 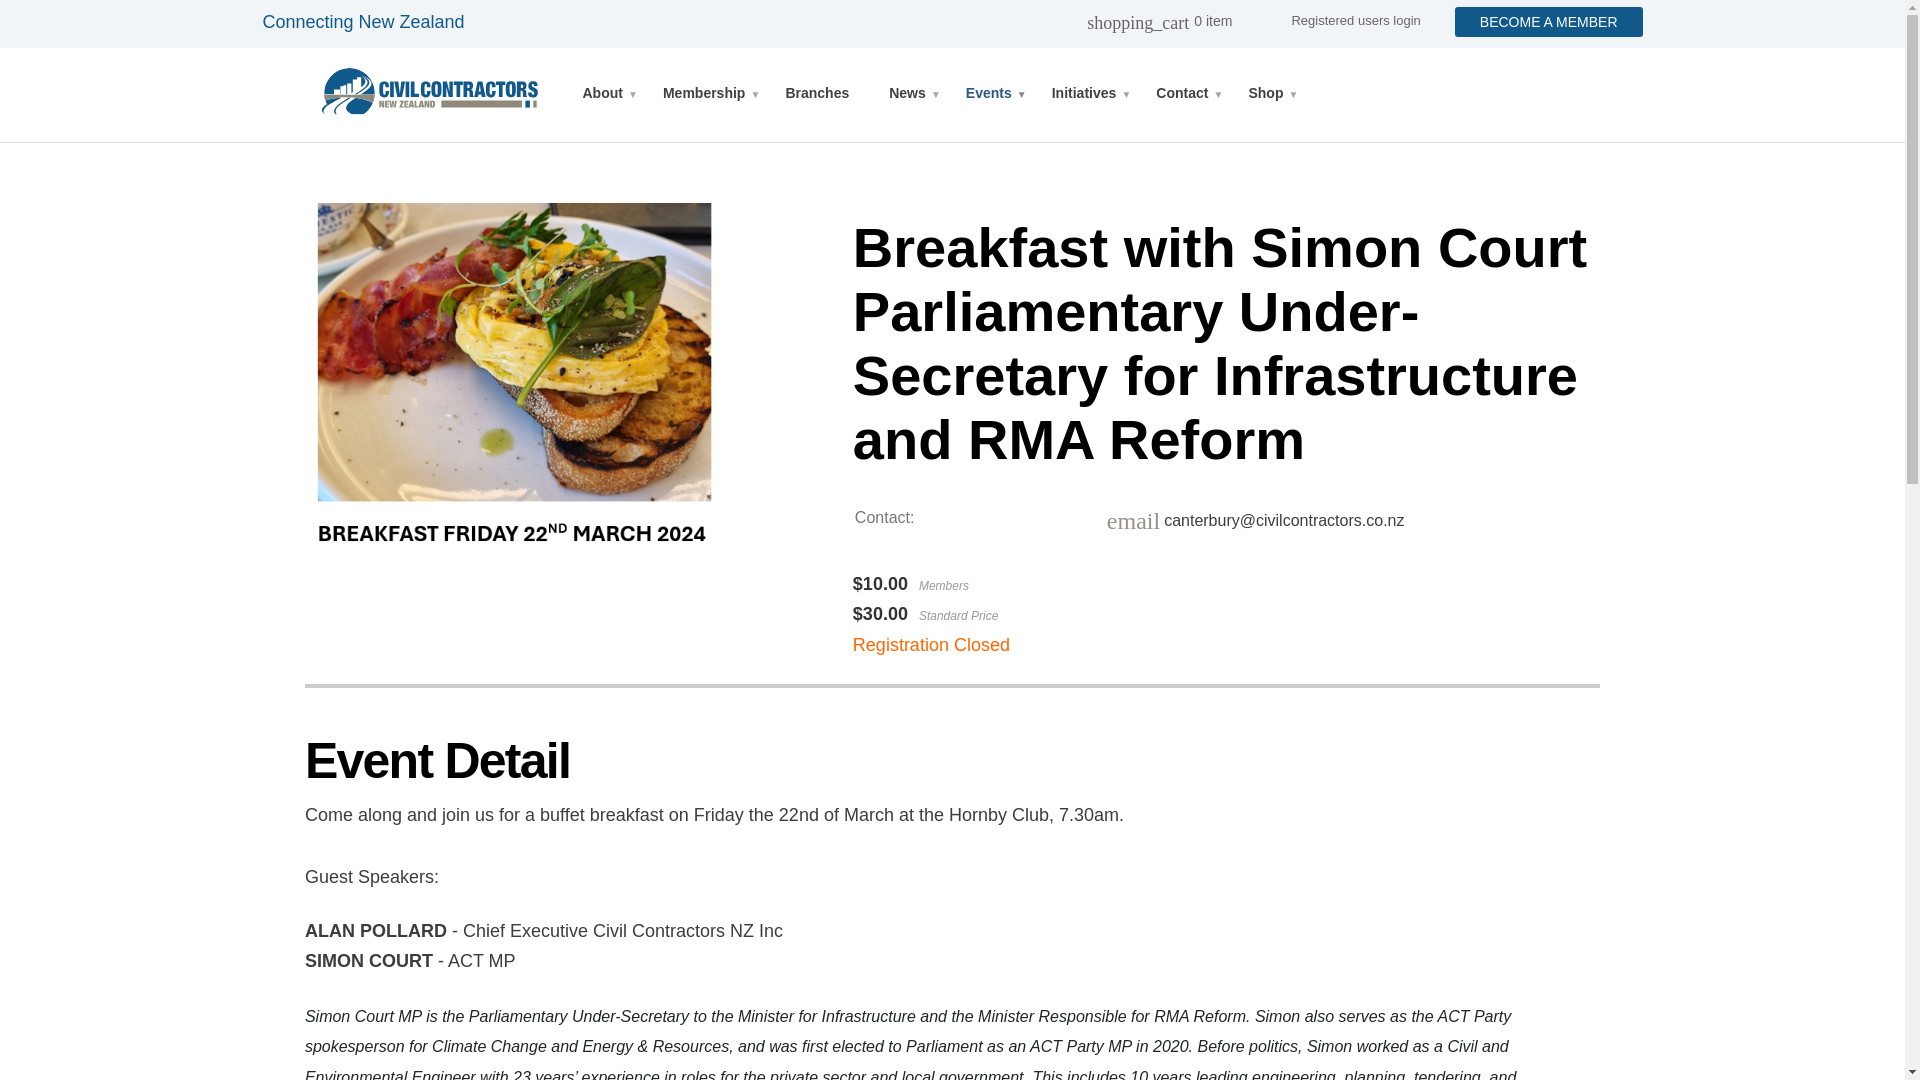 I want to click on Initiatives, so click(x=1084, y=94).